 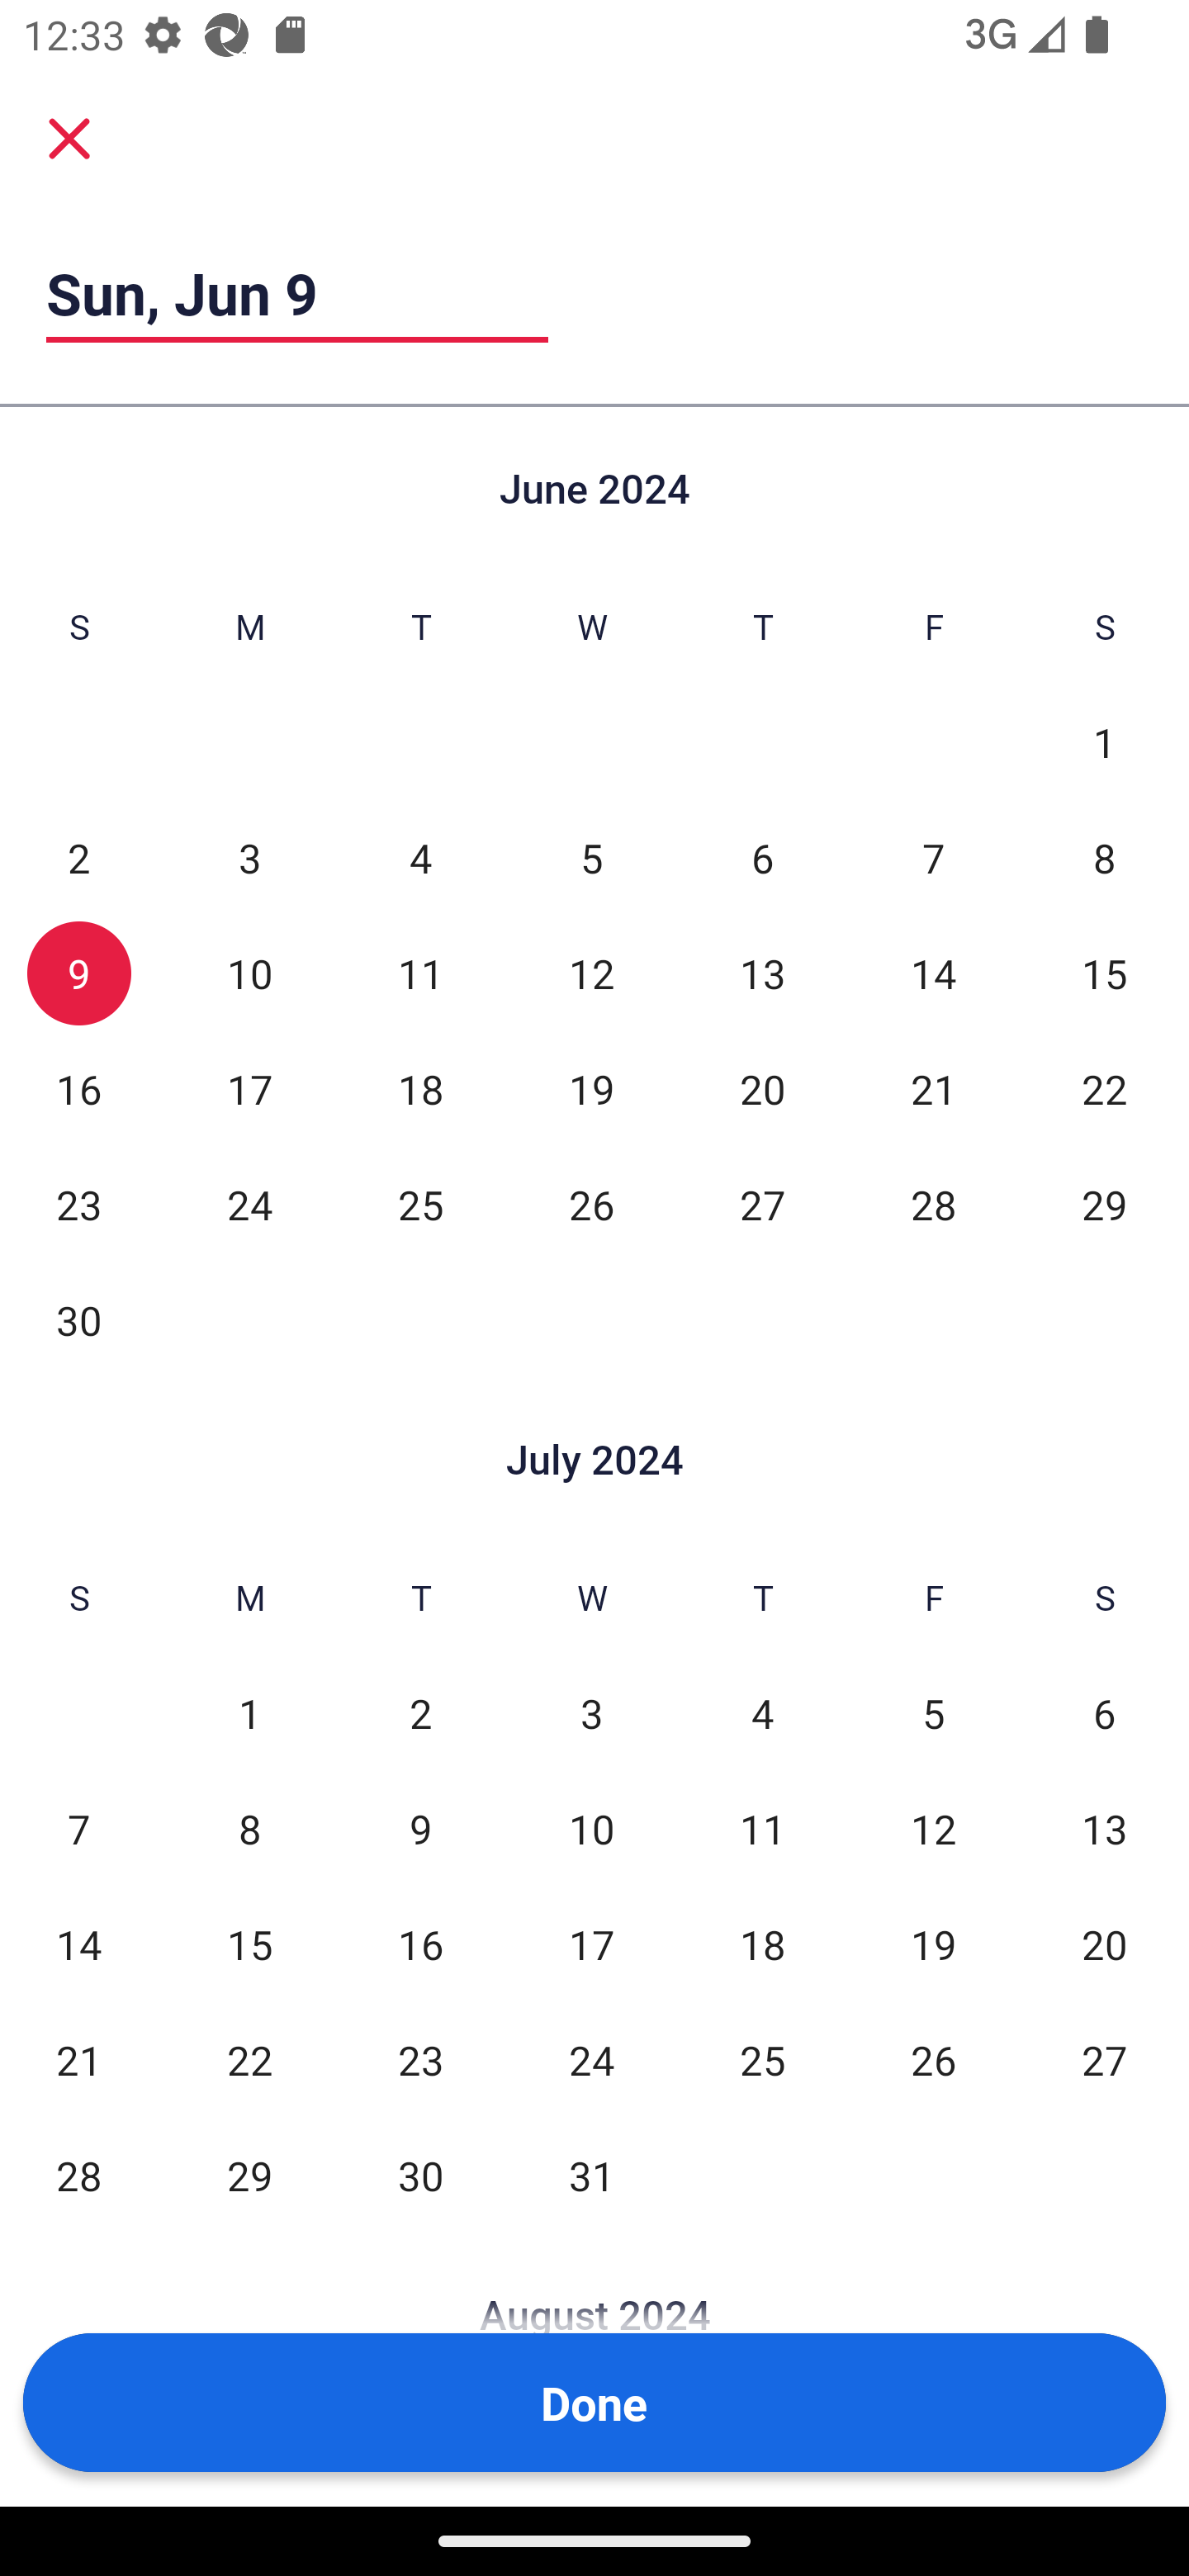 What do you see at coordinates (249, 973) in the screenshot?
I see `10 Mon, Jun 10, Not Selected` at bounding box center [249, 973].